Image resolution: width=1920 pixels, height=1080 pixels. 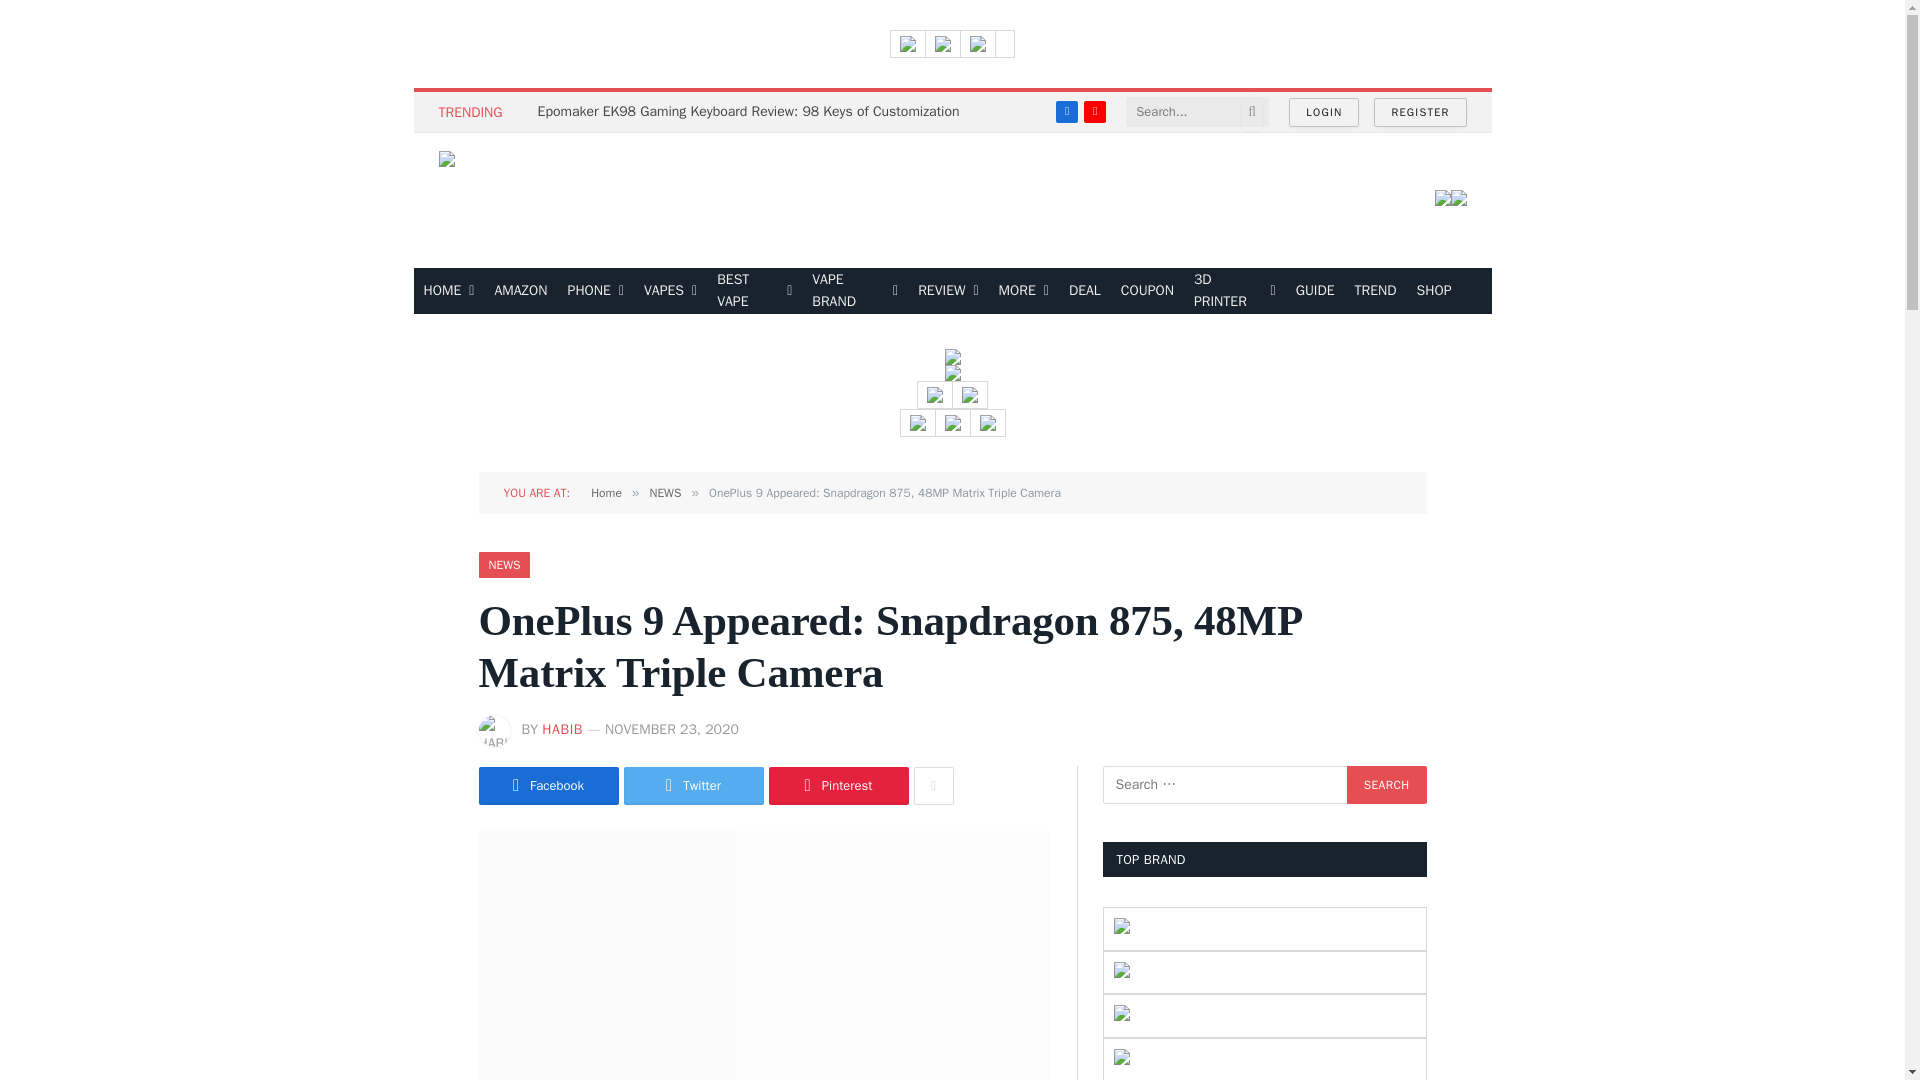 I want to click on Posts by Habib, so click(x=562, y=729).